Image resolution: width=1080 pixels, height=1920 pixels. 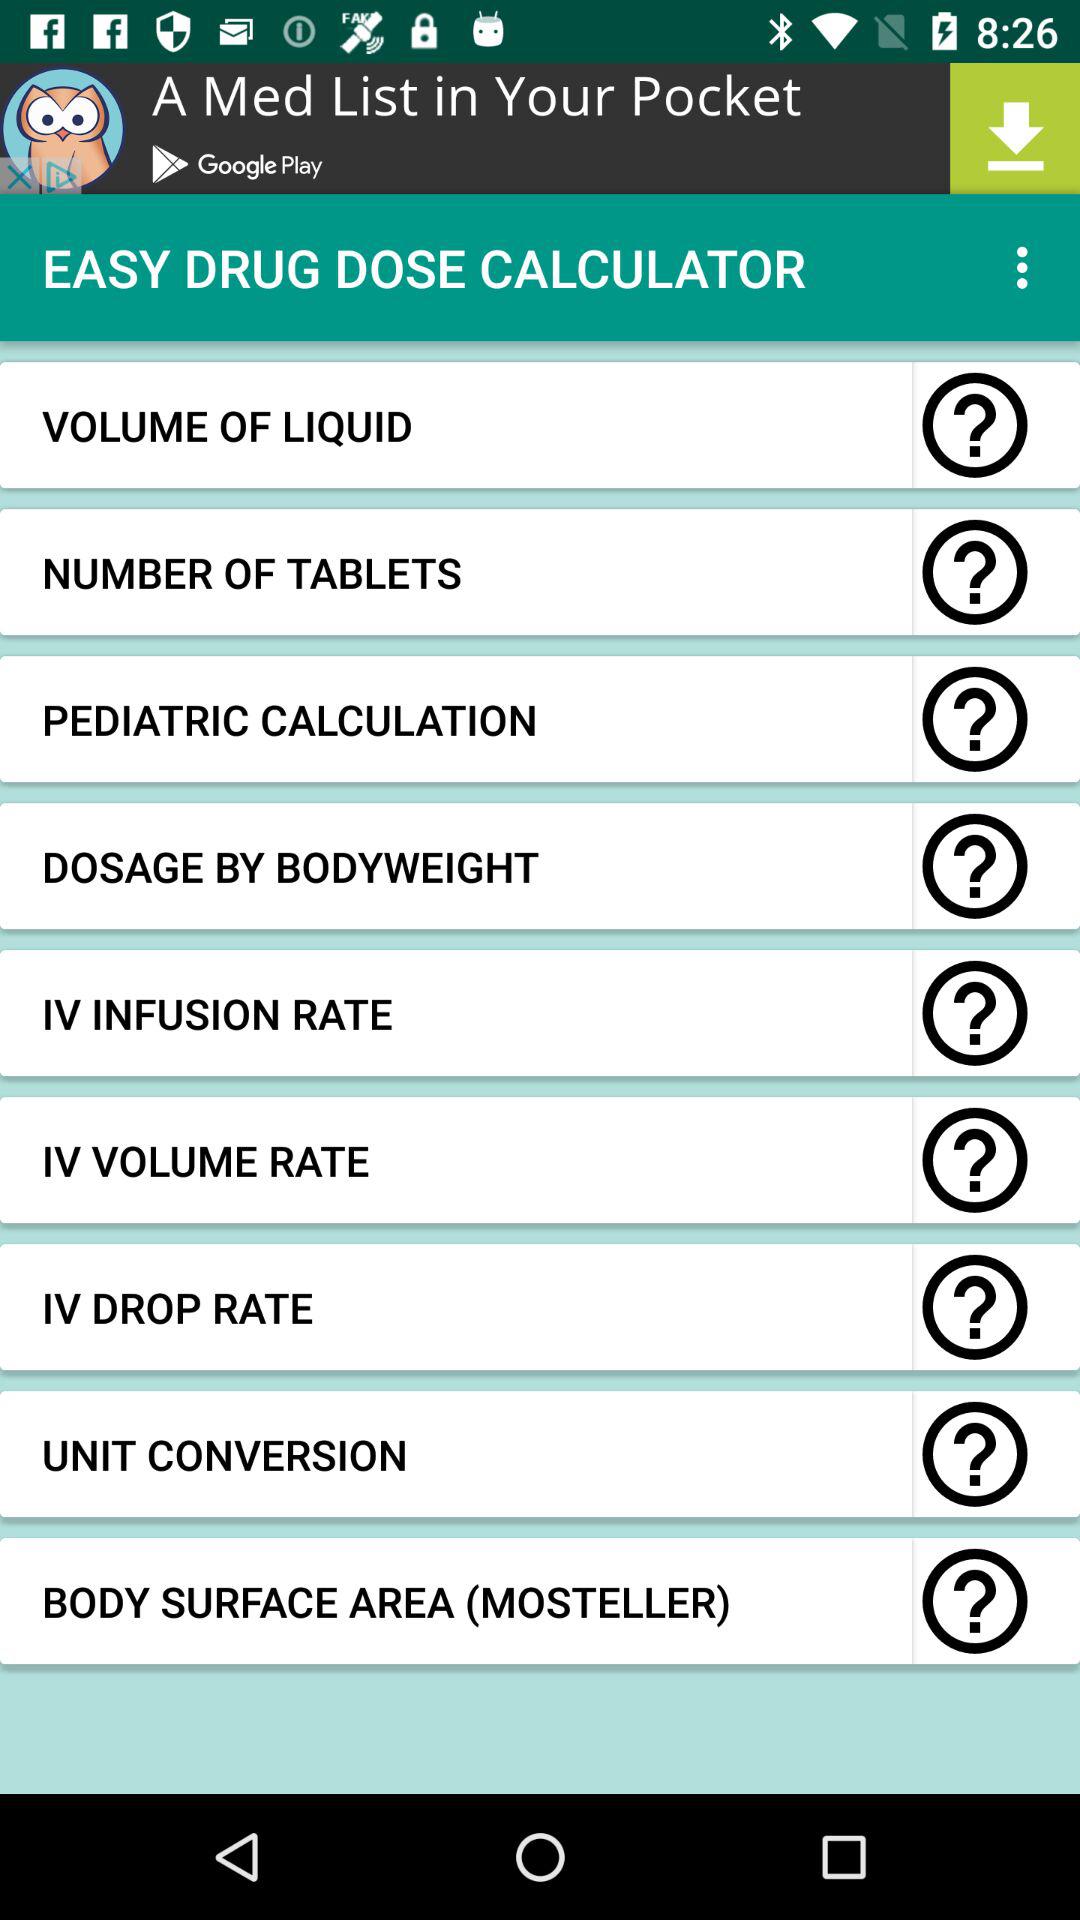 I want to click on help option, so click(x=975, y=1160).